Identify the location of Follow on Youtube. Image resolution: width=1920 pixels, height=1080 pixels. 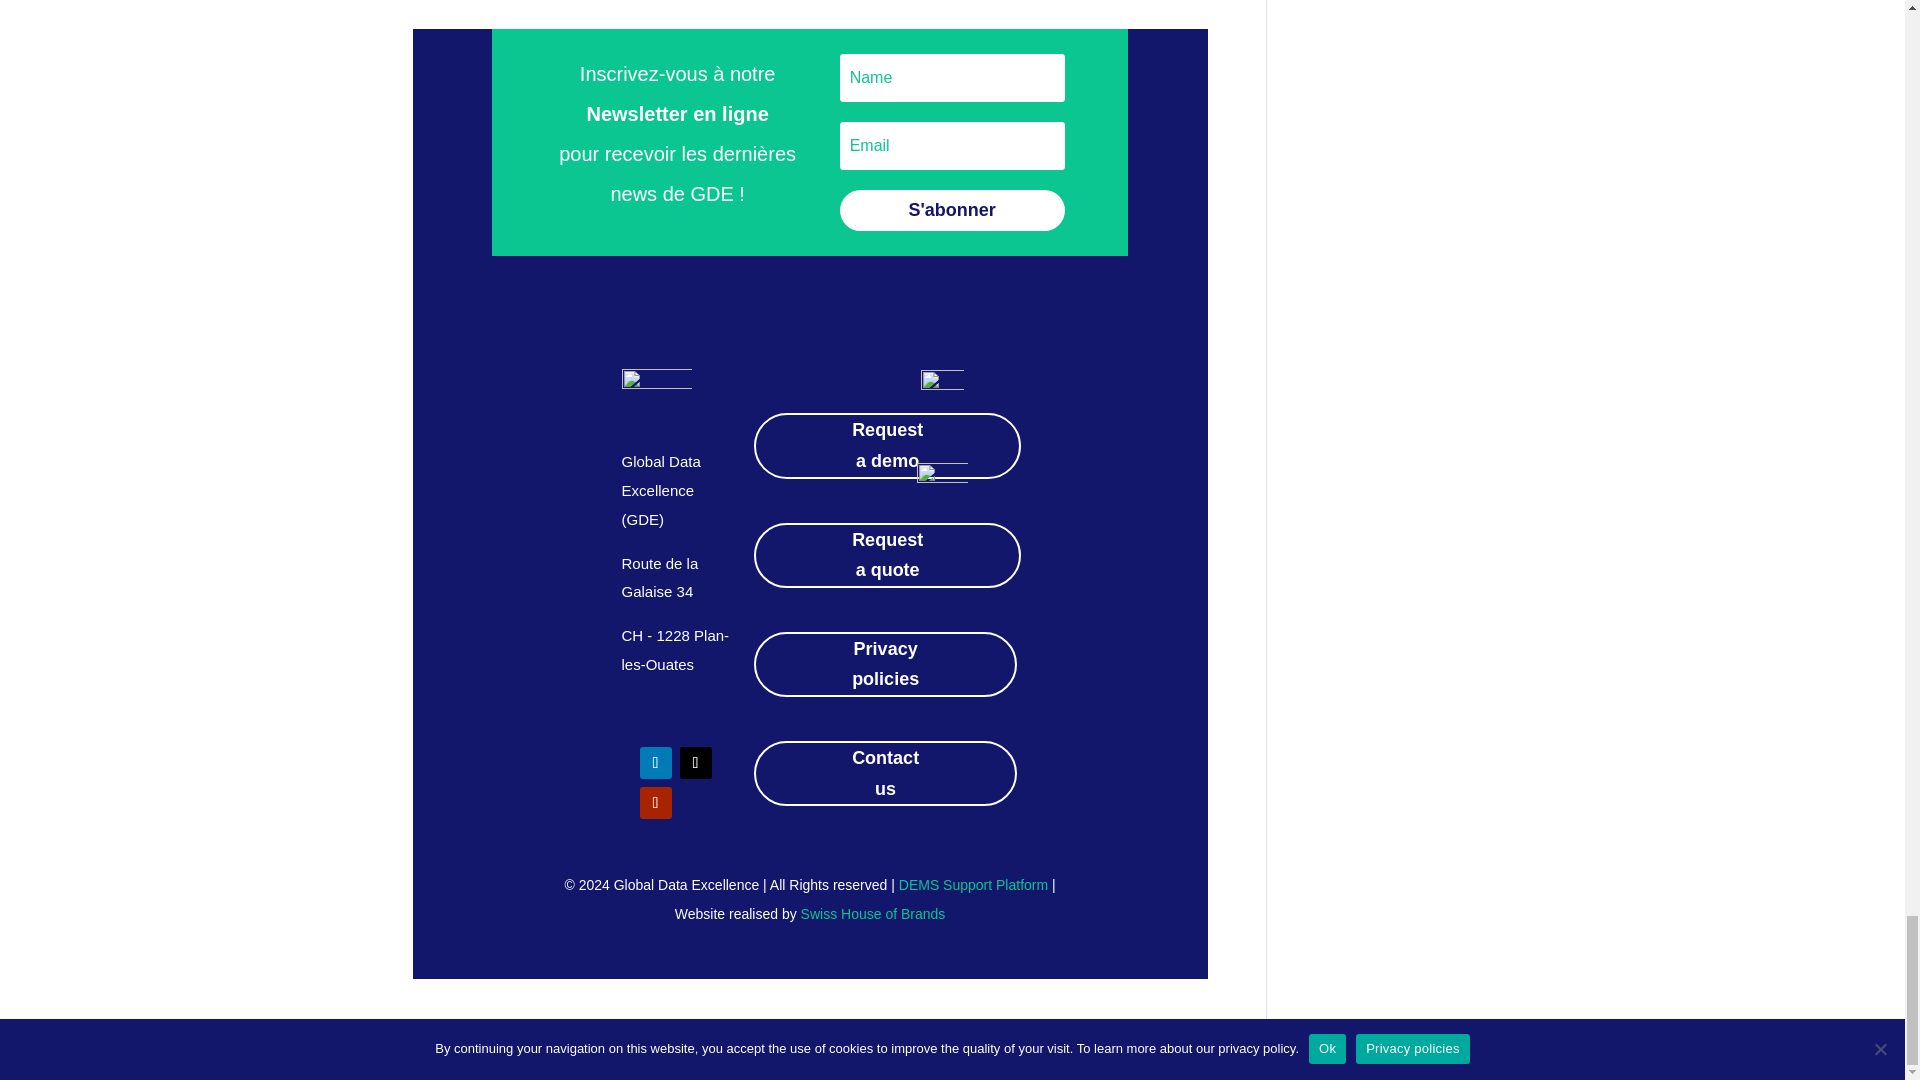
(656, 802).